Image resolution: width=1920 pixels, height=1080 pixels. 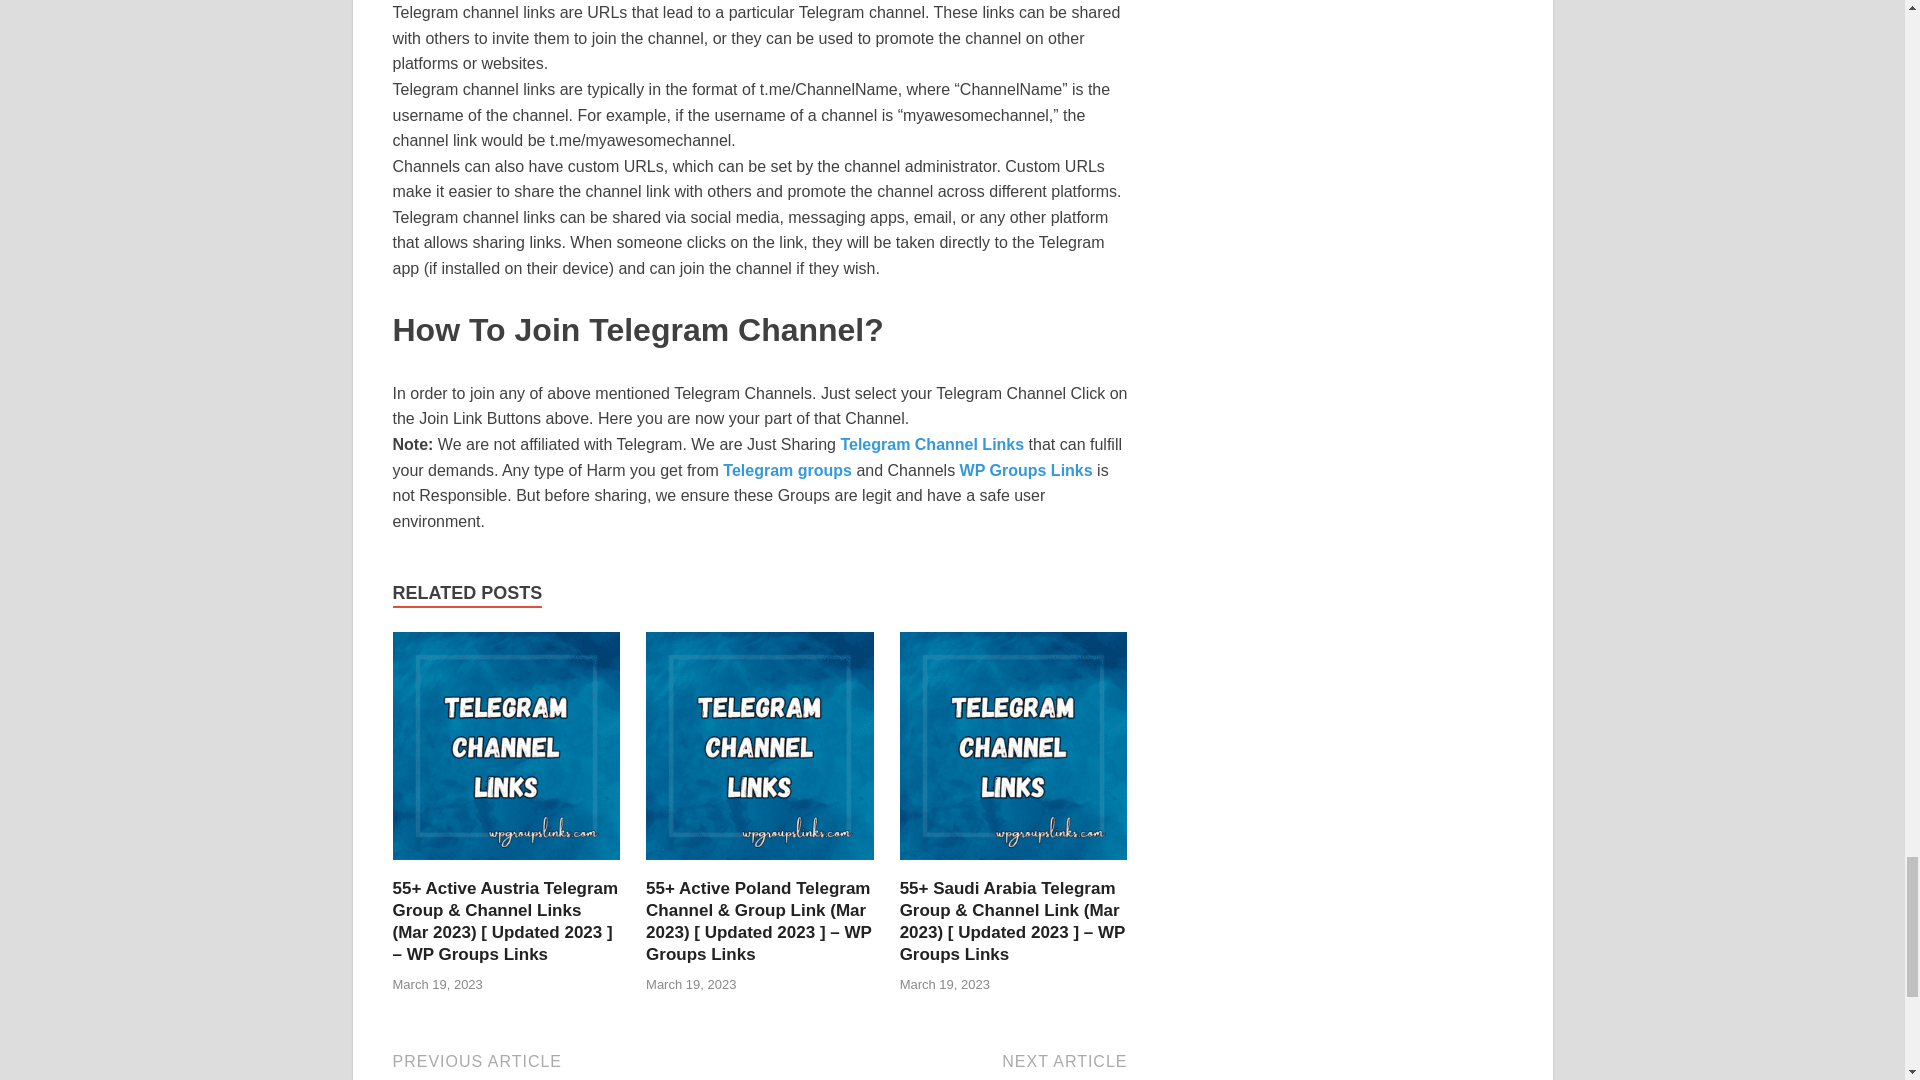 I want to click on Telegram Channel Links, so click(x=932, y=444).